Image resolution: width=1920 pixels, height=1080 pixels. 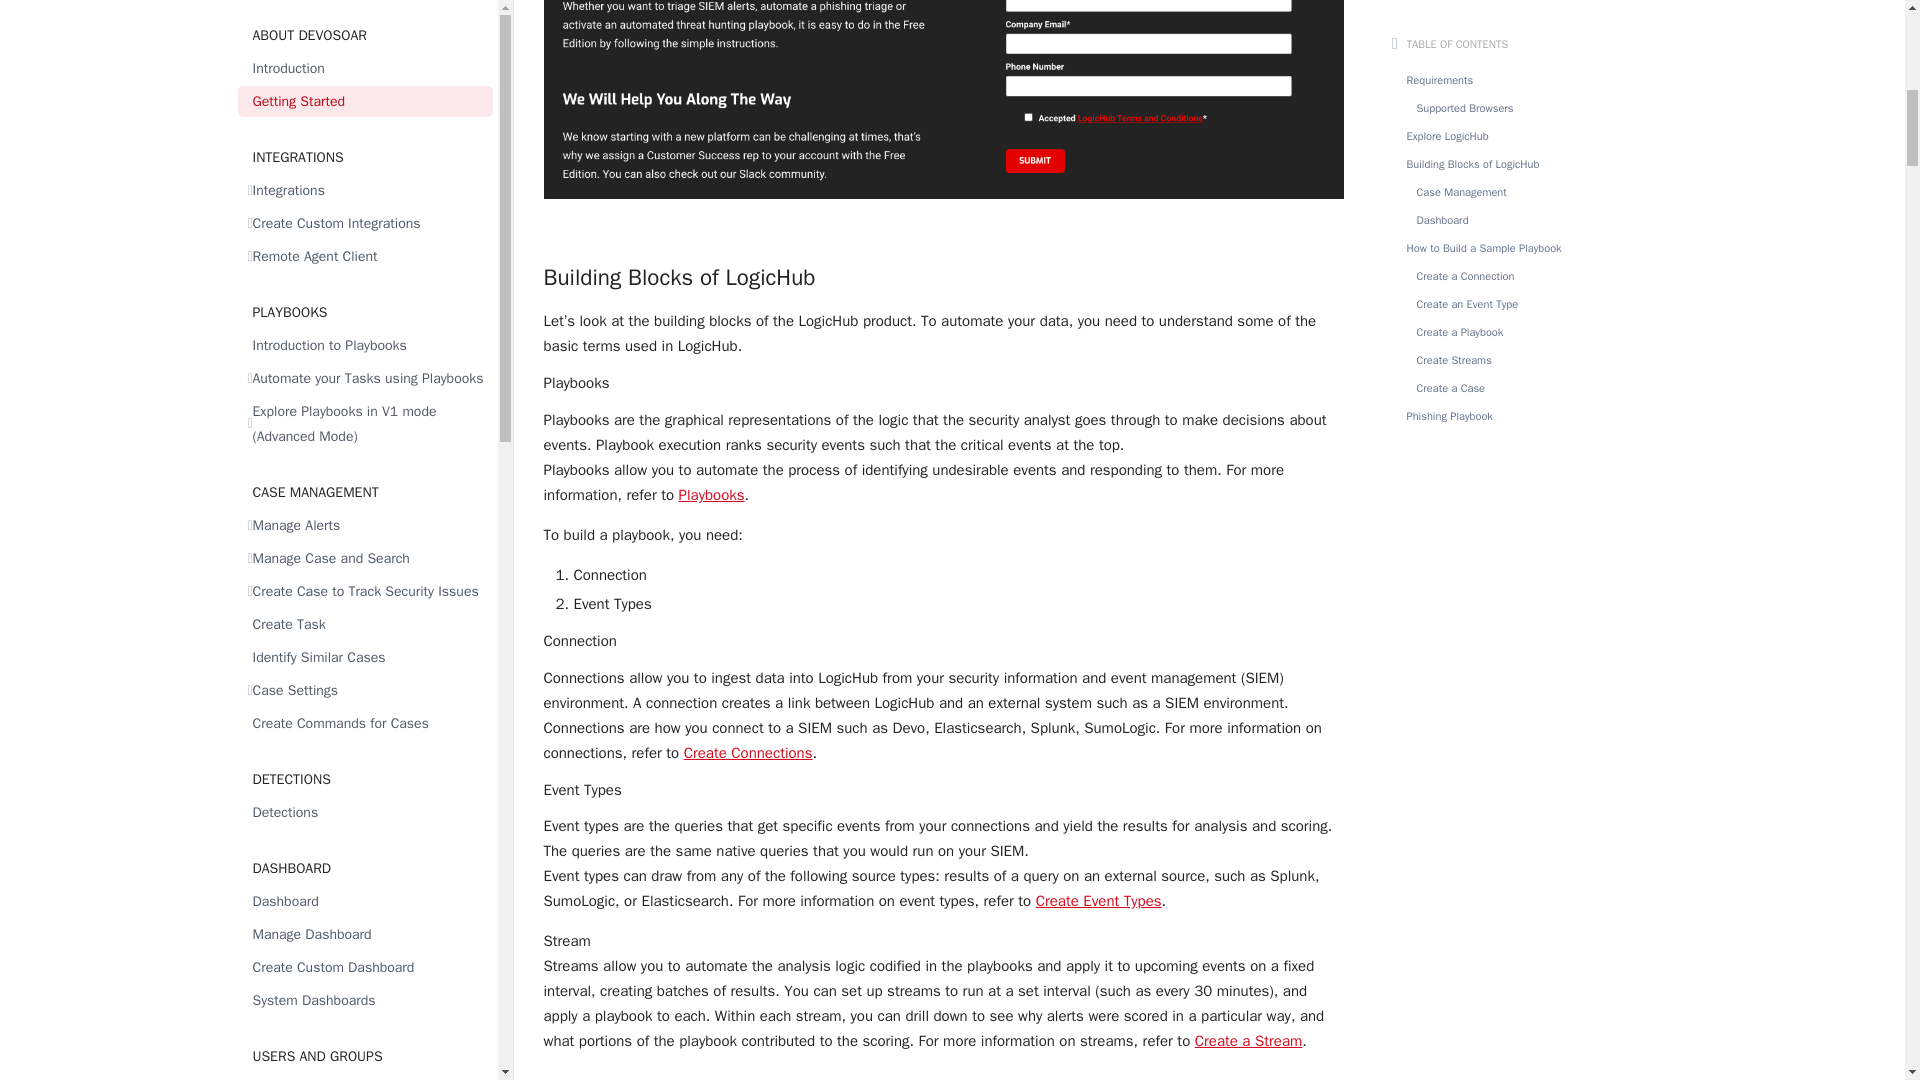 I want to click on Connection, so click(x=944, y=641).